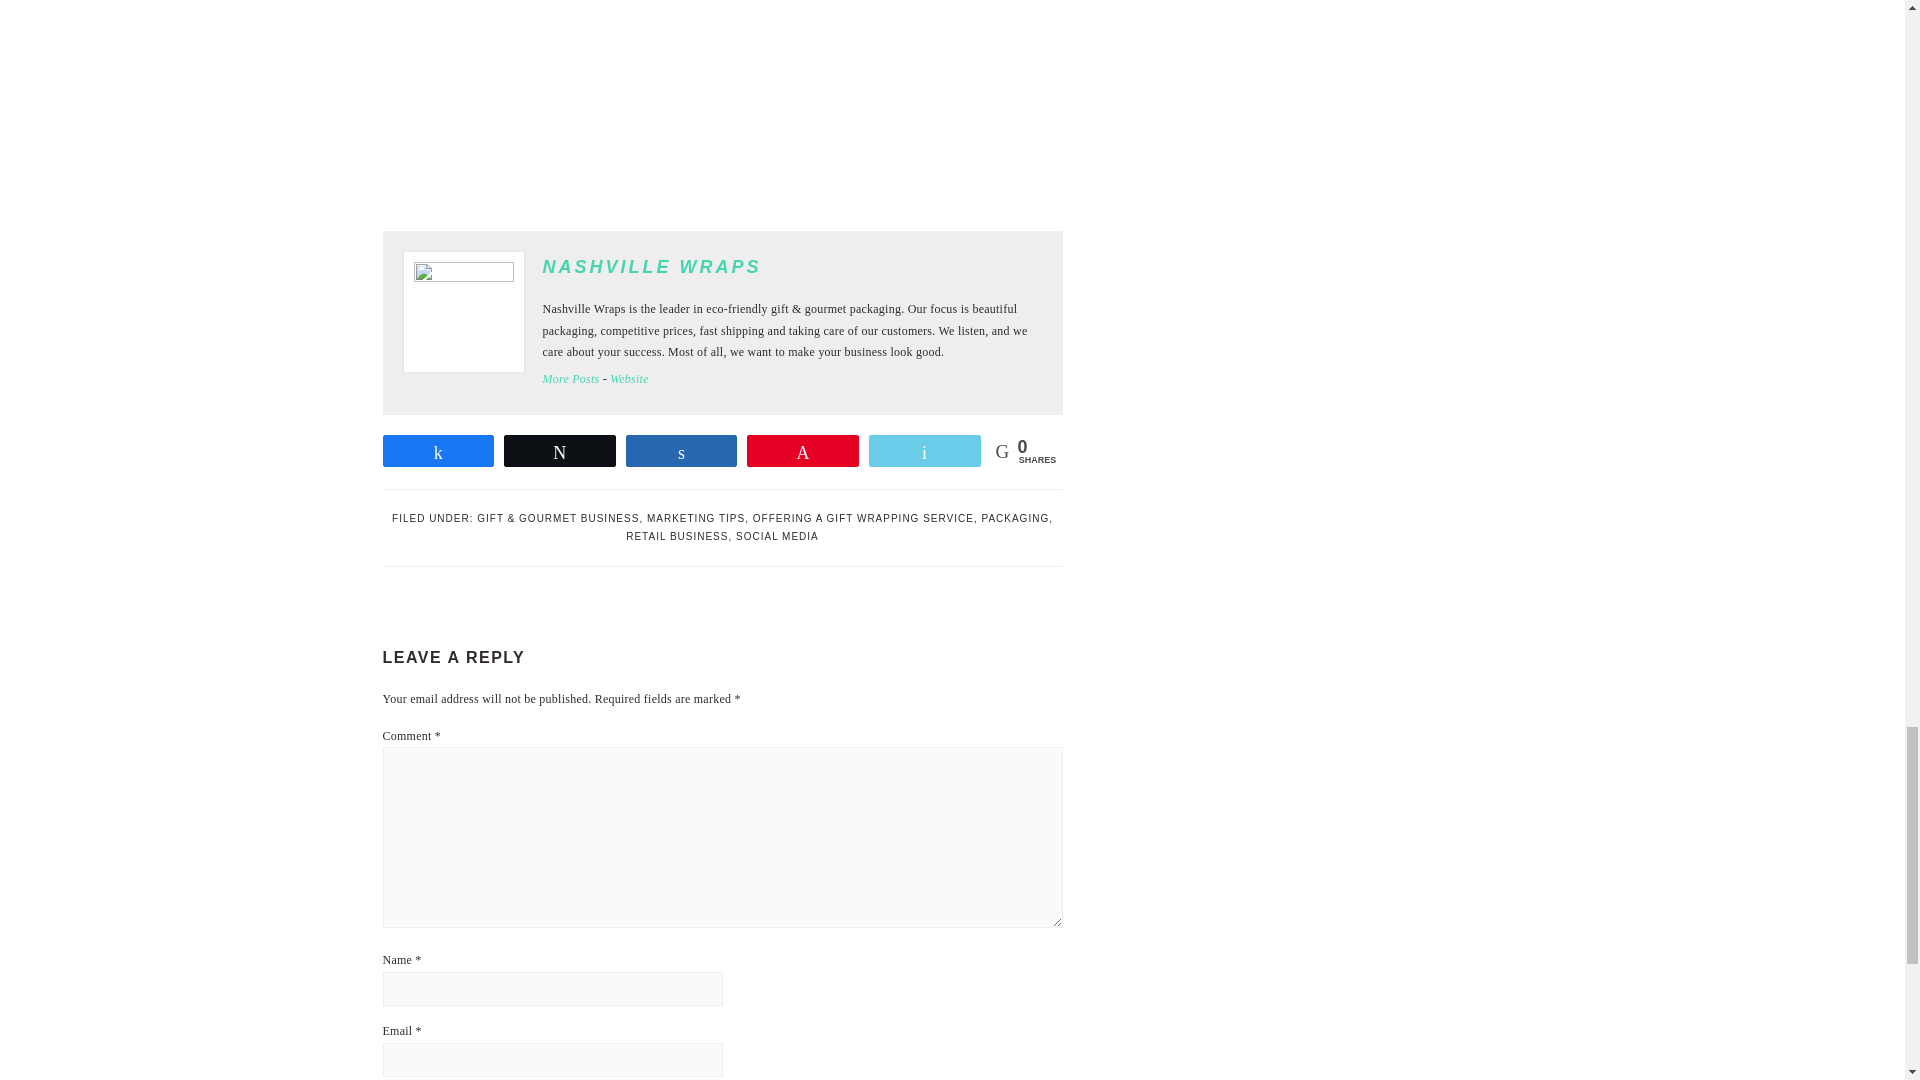  I want to click on Nashville Wraps, so click(650, 266).